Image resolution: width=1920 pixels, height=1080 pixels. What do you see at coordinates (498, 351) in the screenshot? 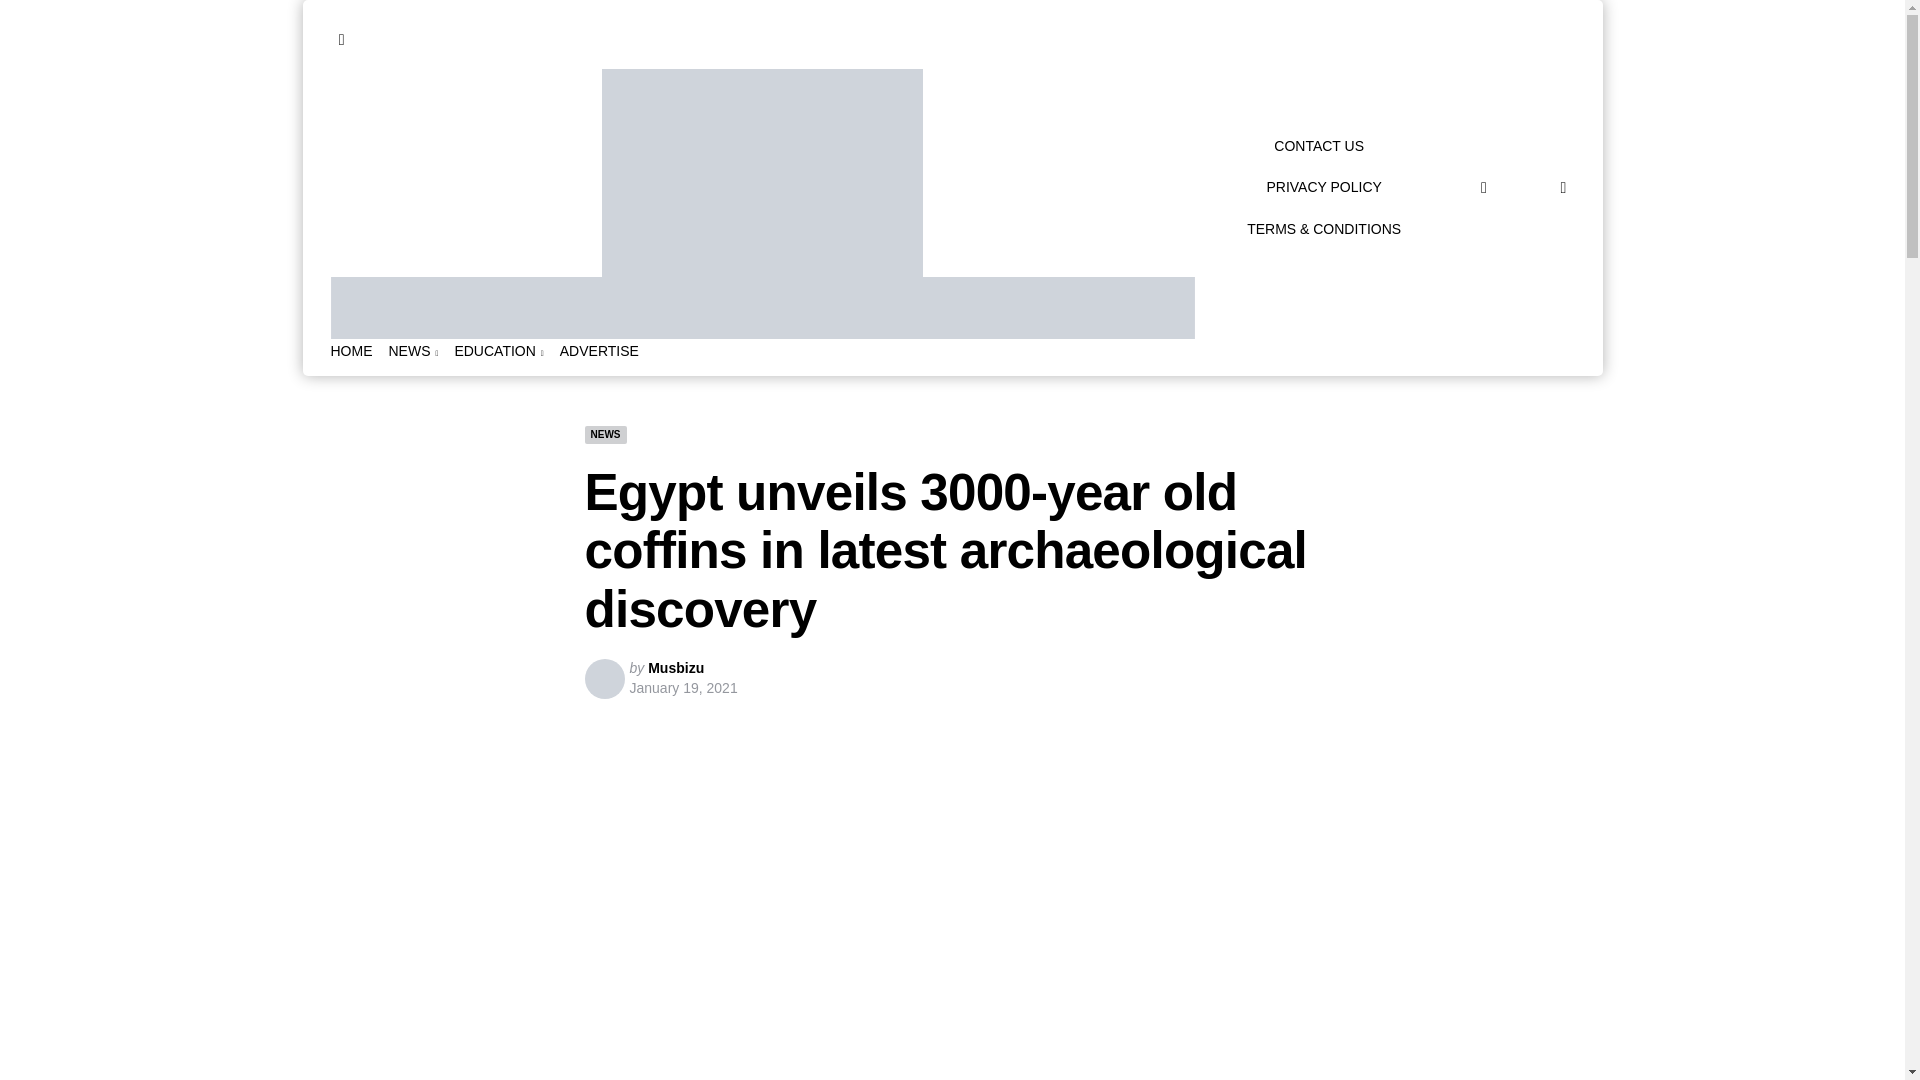
I see `EDUCATION` at bounding box center [498, 351].